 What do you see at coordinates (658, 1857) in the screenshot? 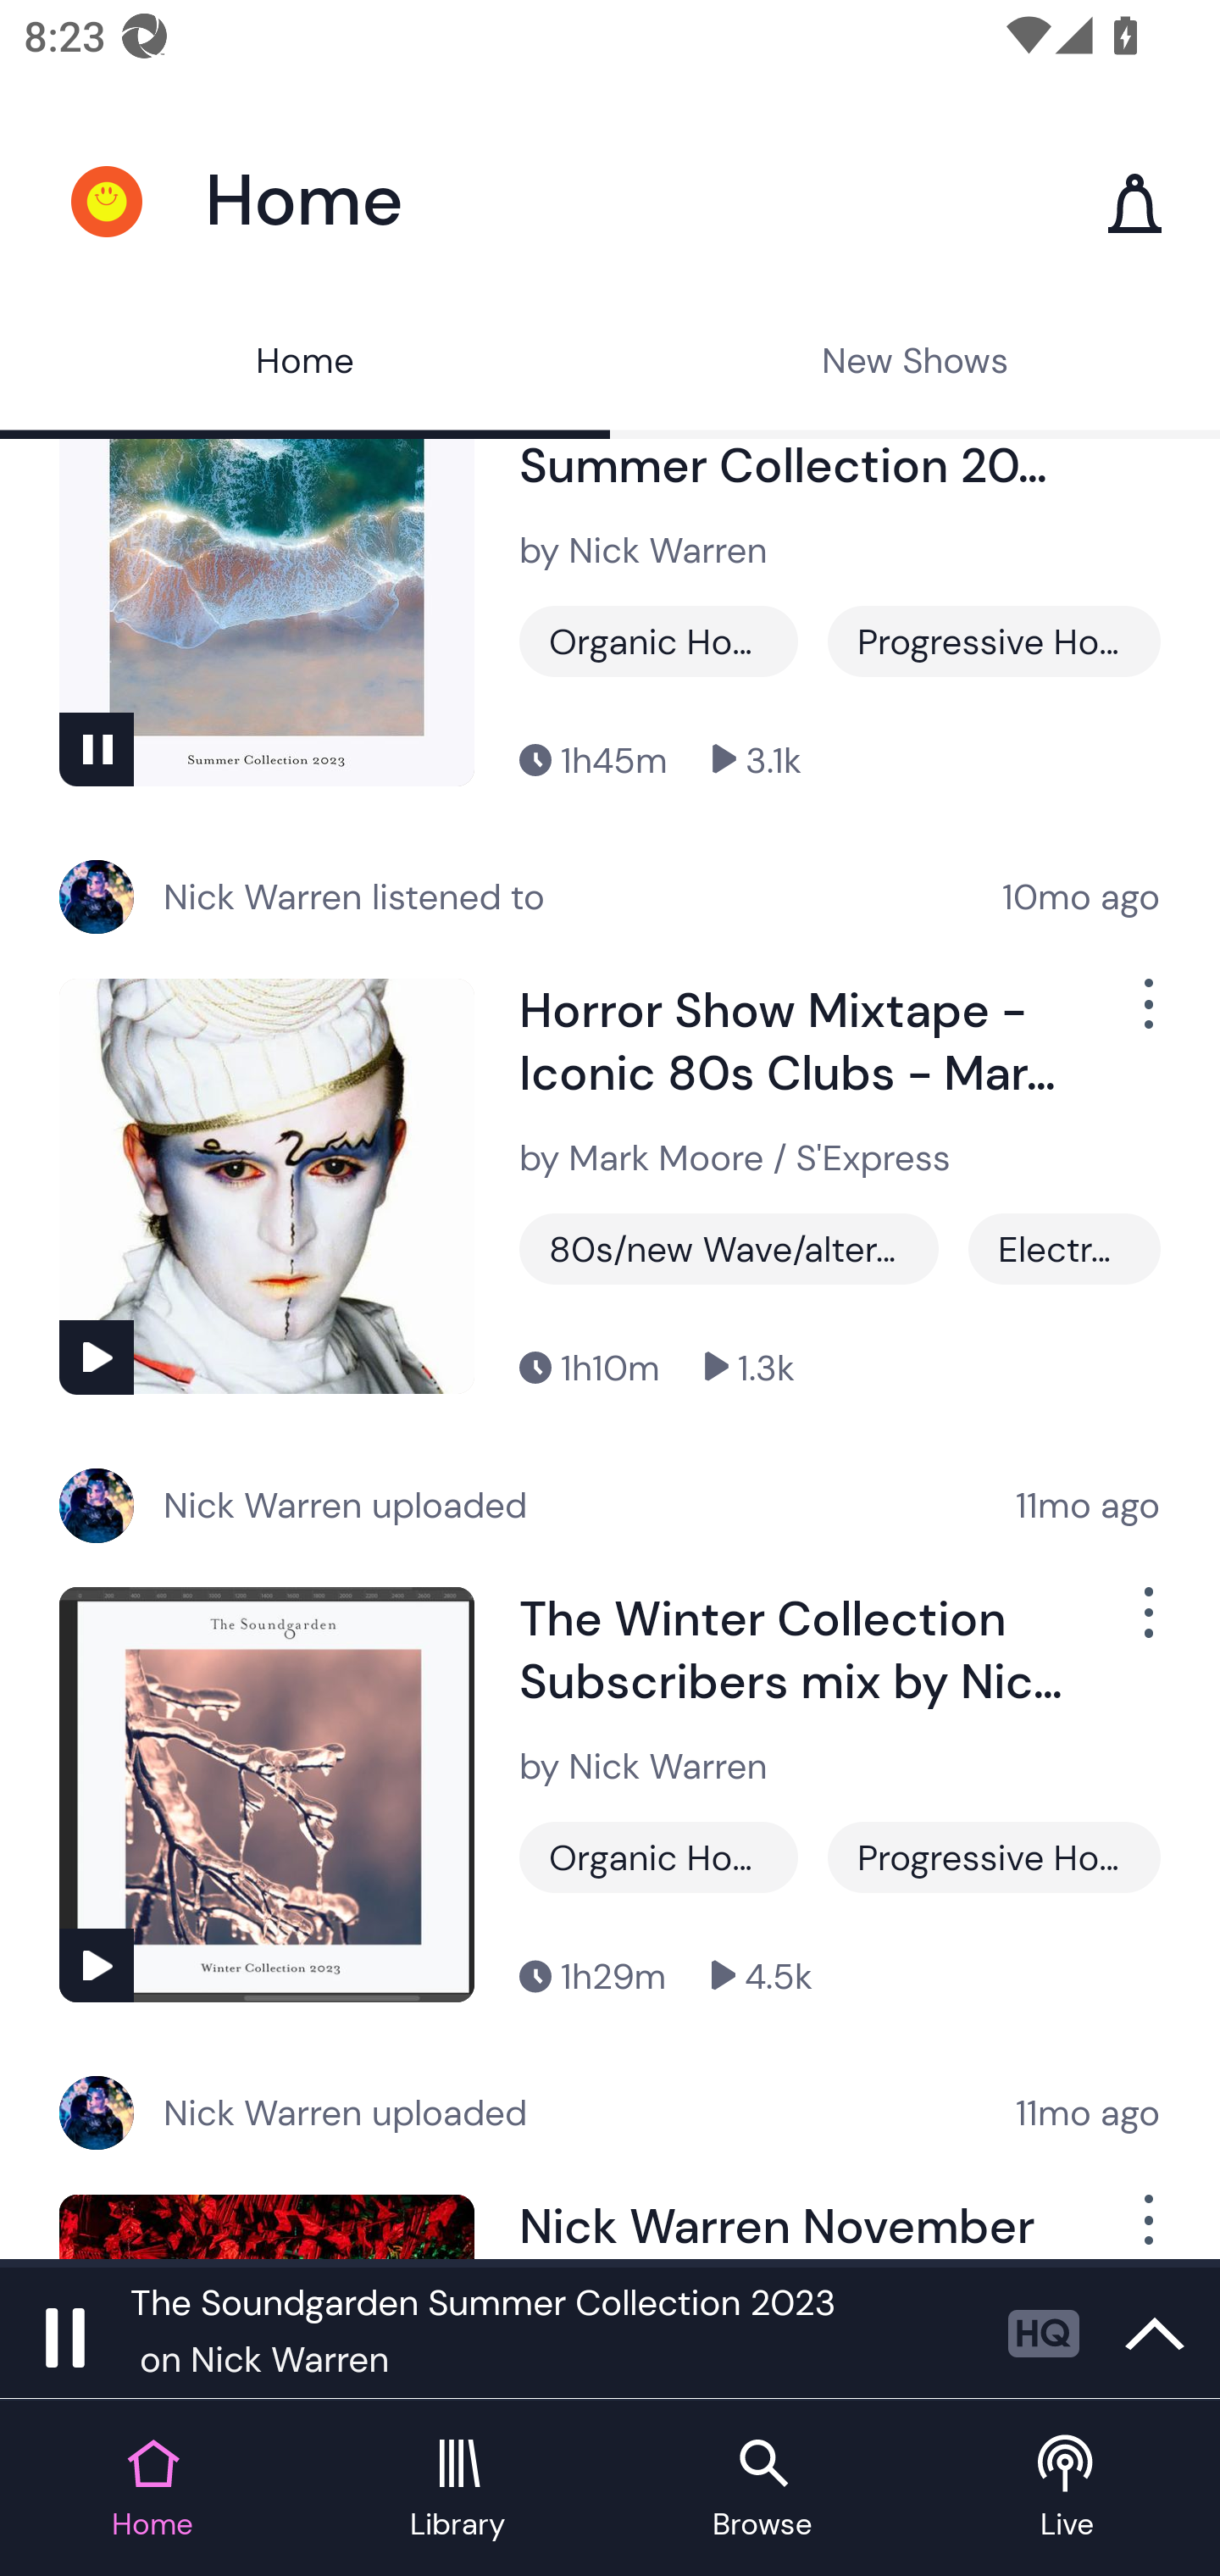
I see `Organic House` at bounding box center [658, 1857].